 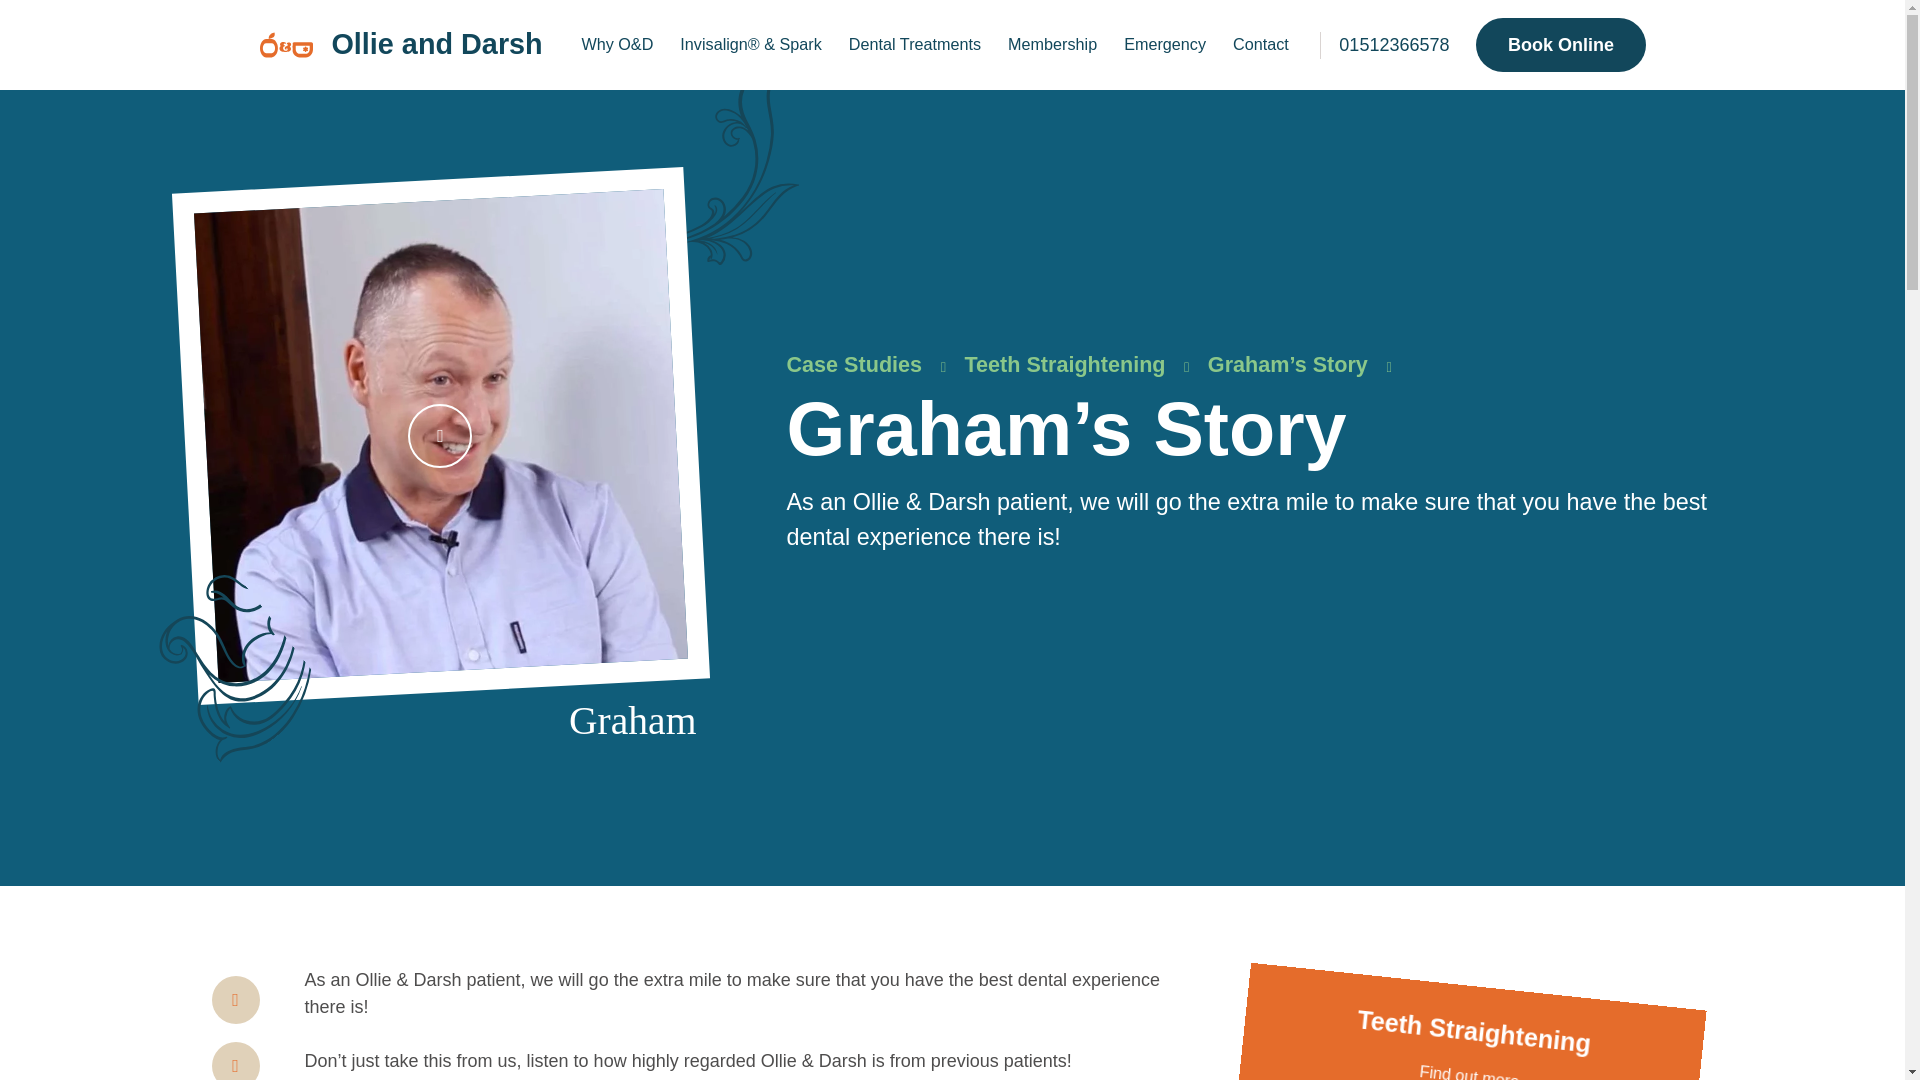 I want to click on Share on Twitter, so click(x=235, y=1061).